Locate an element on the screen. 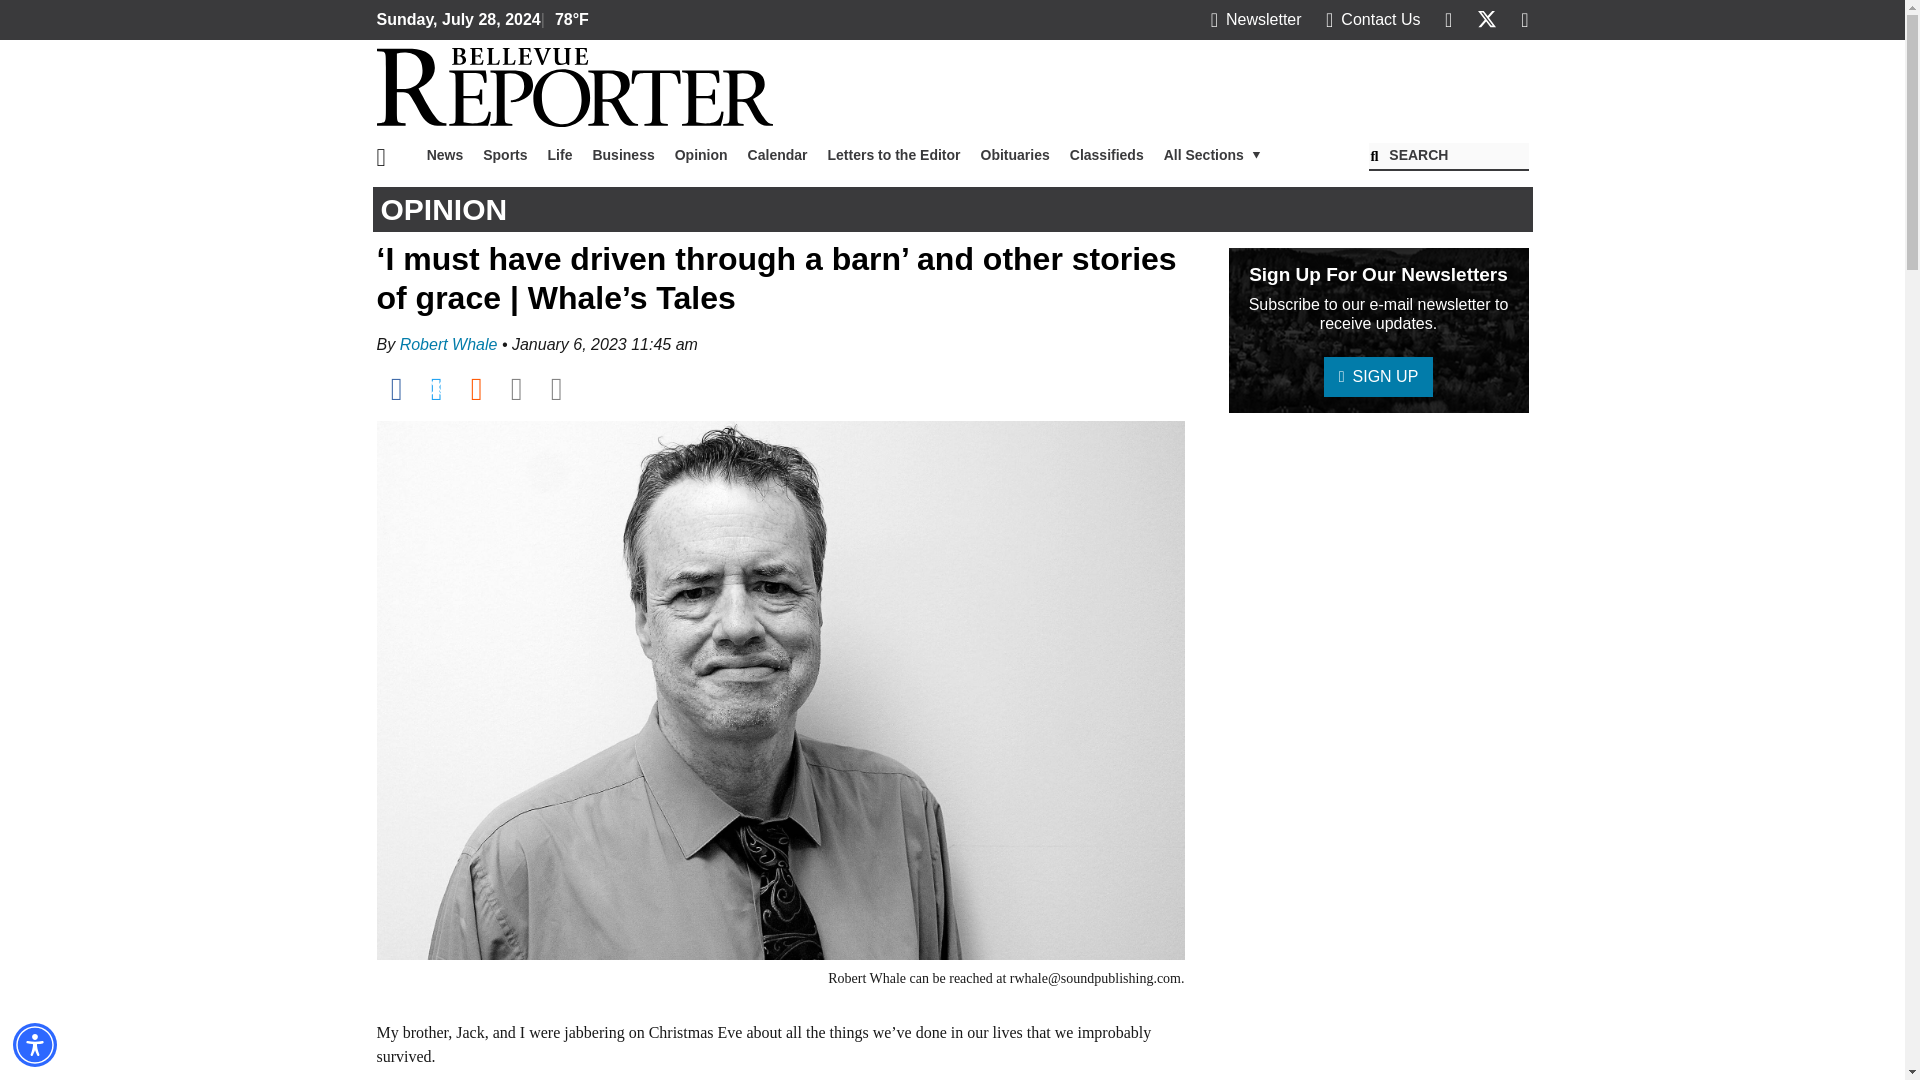  Accessibility Menu is located at coordinates (35, 1044).